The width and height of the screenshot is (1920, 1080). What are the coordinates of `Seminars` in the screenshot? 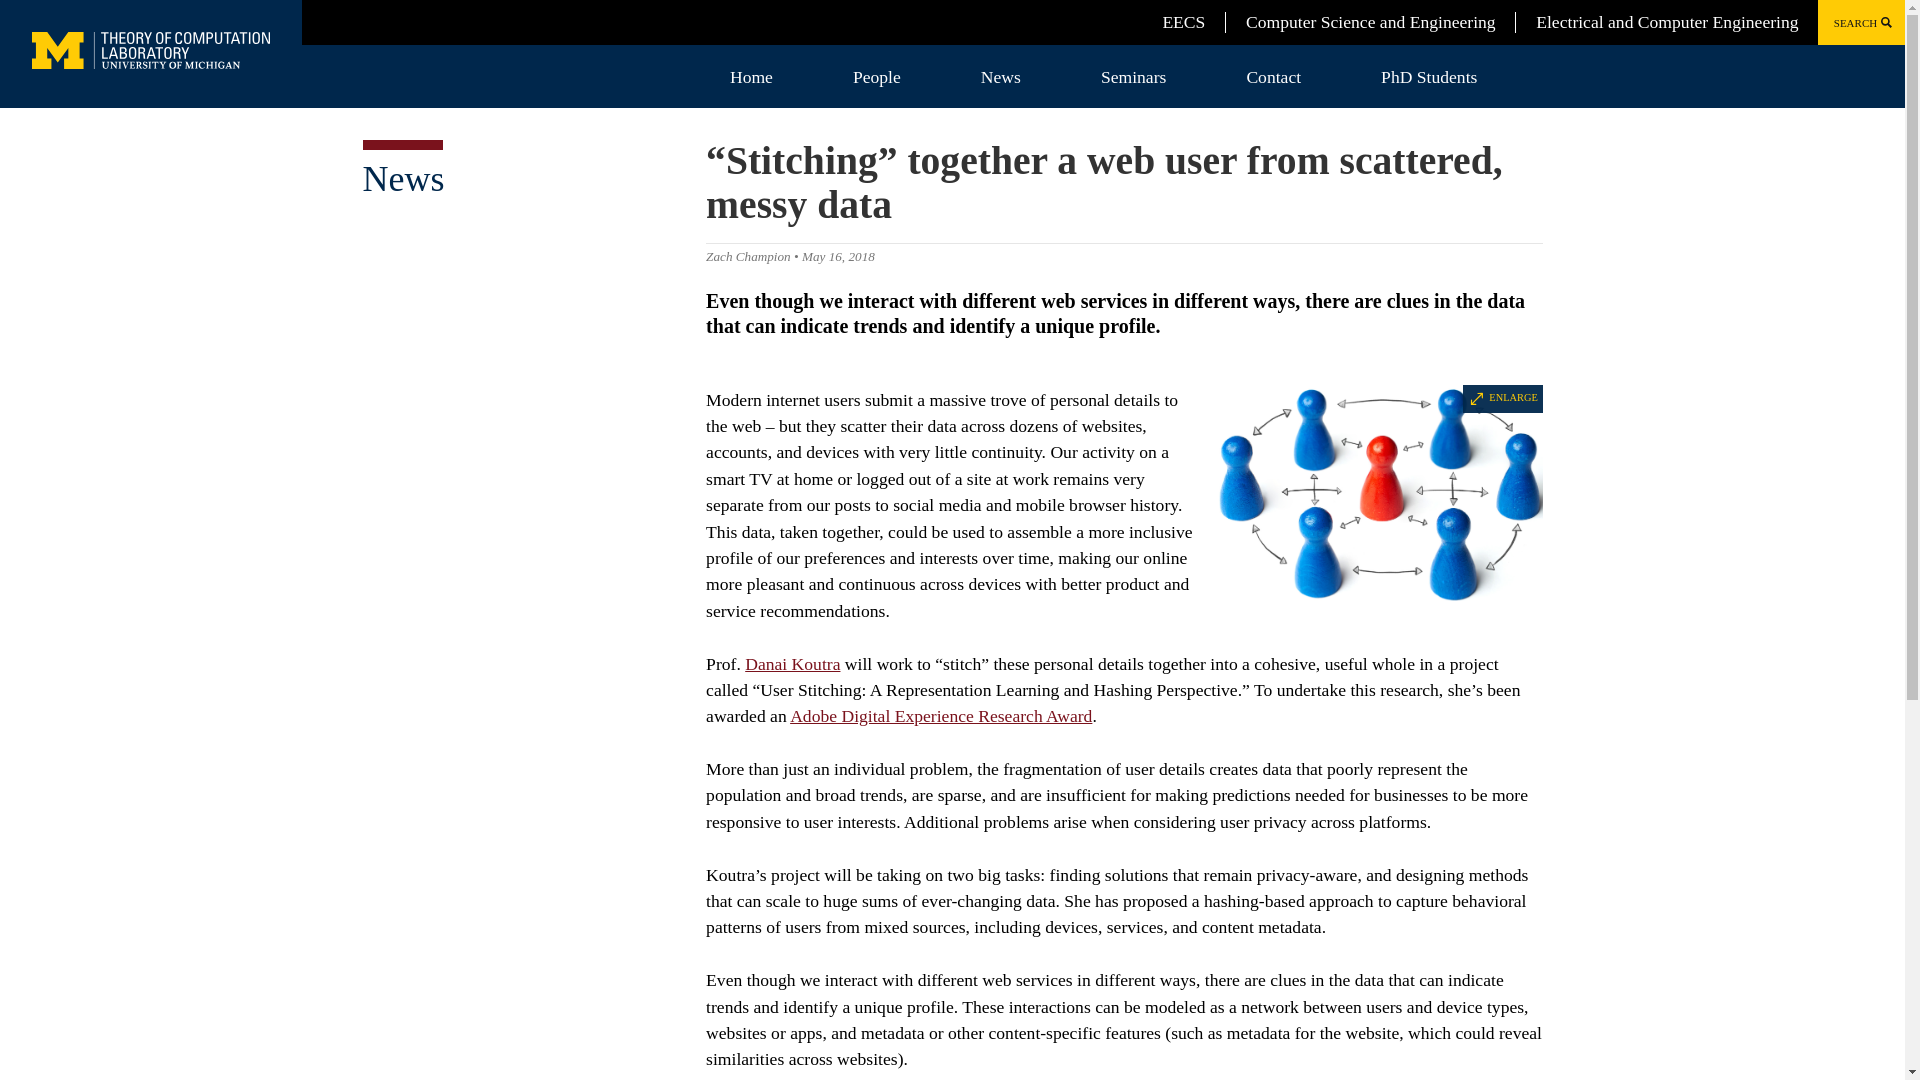 It's located at (1133, 76).